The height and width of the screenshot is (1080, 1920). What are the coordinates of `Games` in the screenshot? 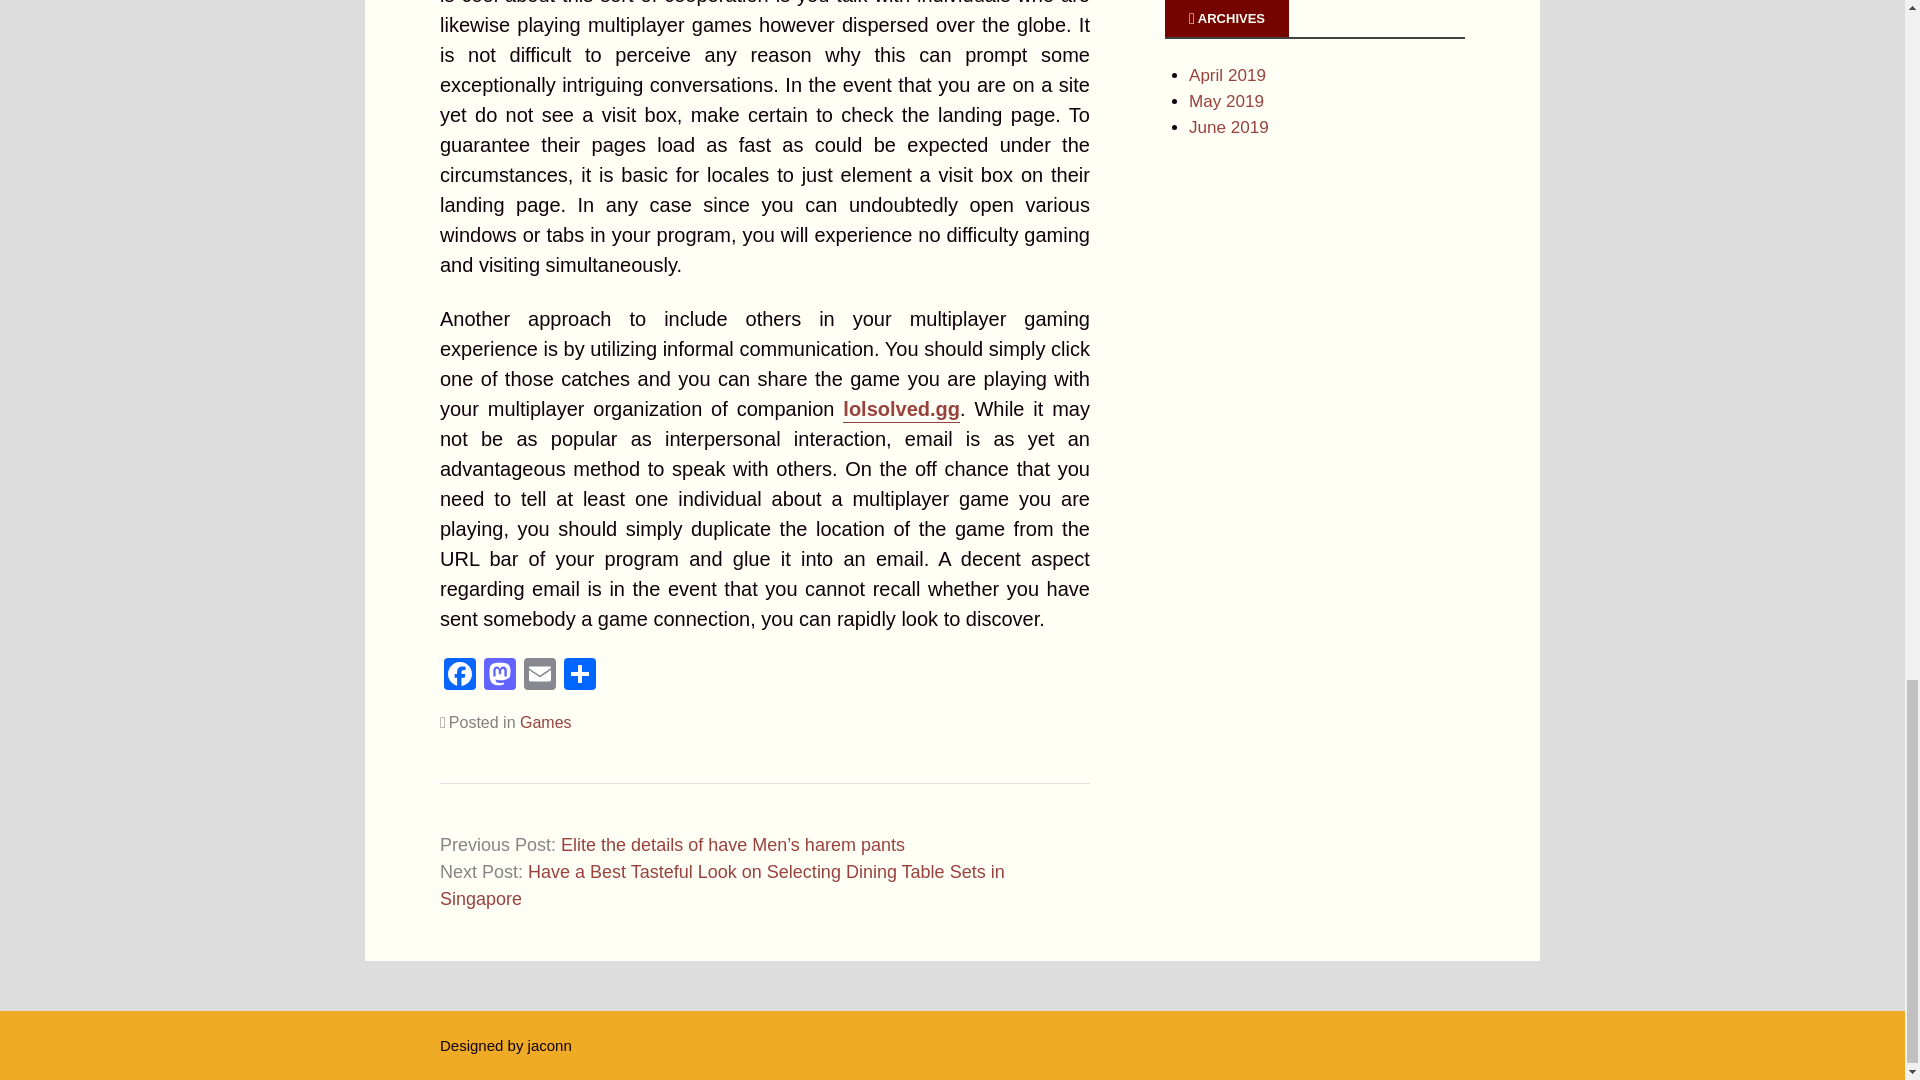 It's located at (546, 722).